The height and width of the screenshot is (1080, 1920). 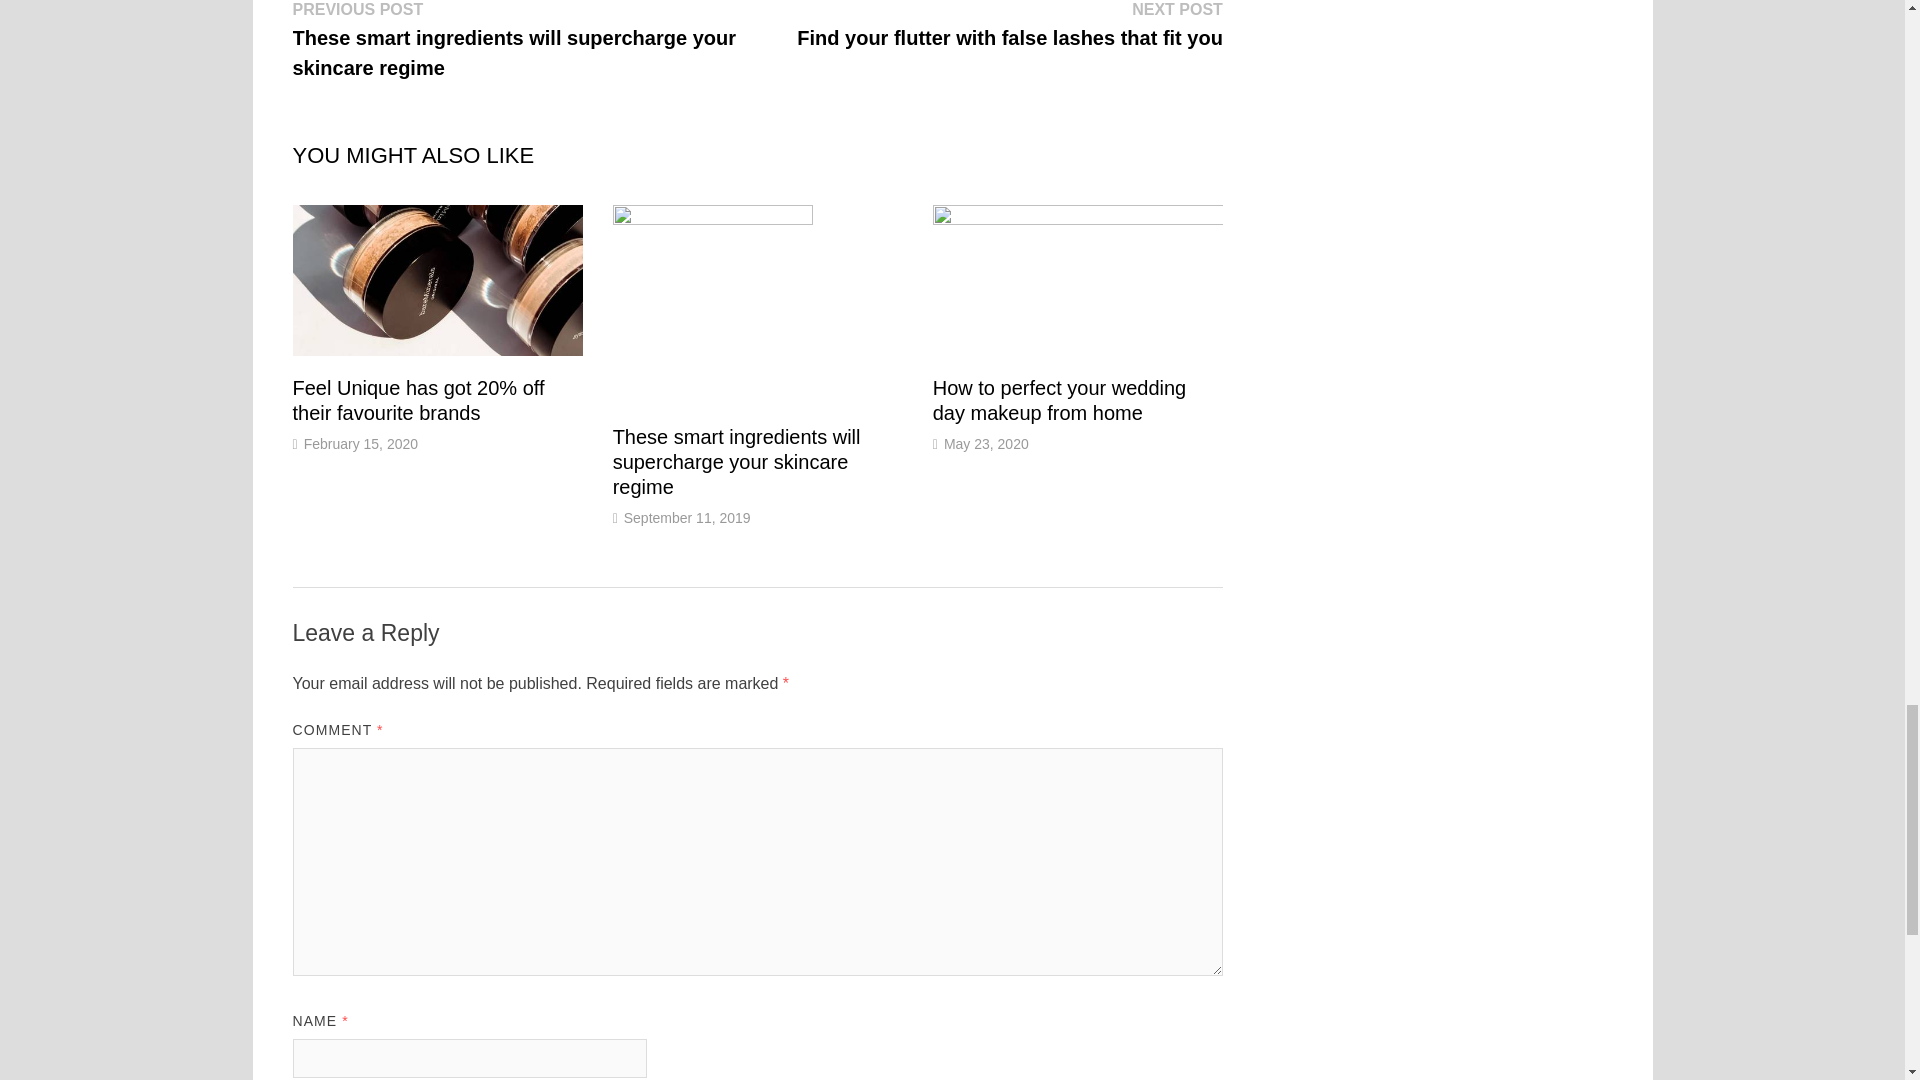 I want to click on How to perfect your wedding day makeup from home, so click(x=1060, y=400).